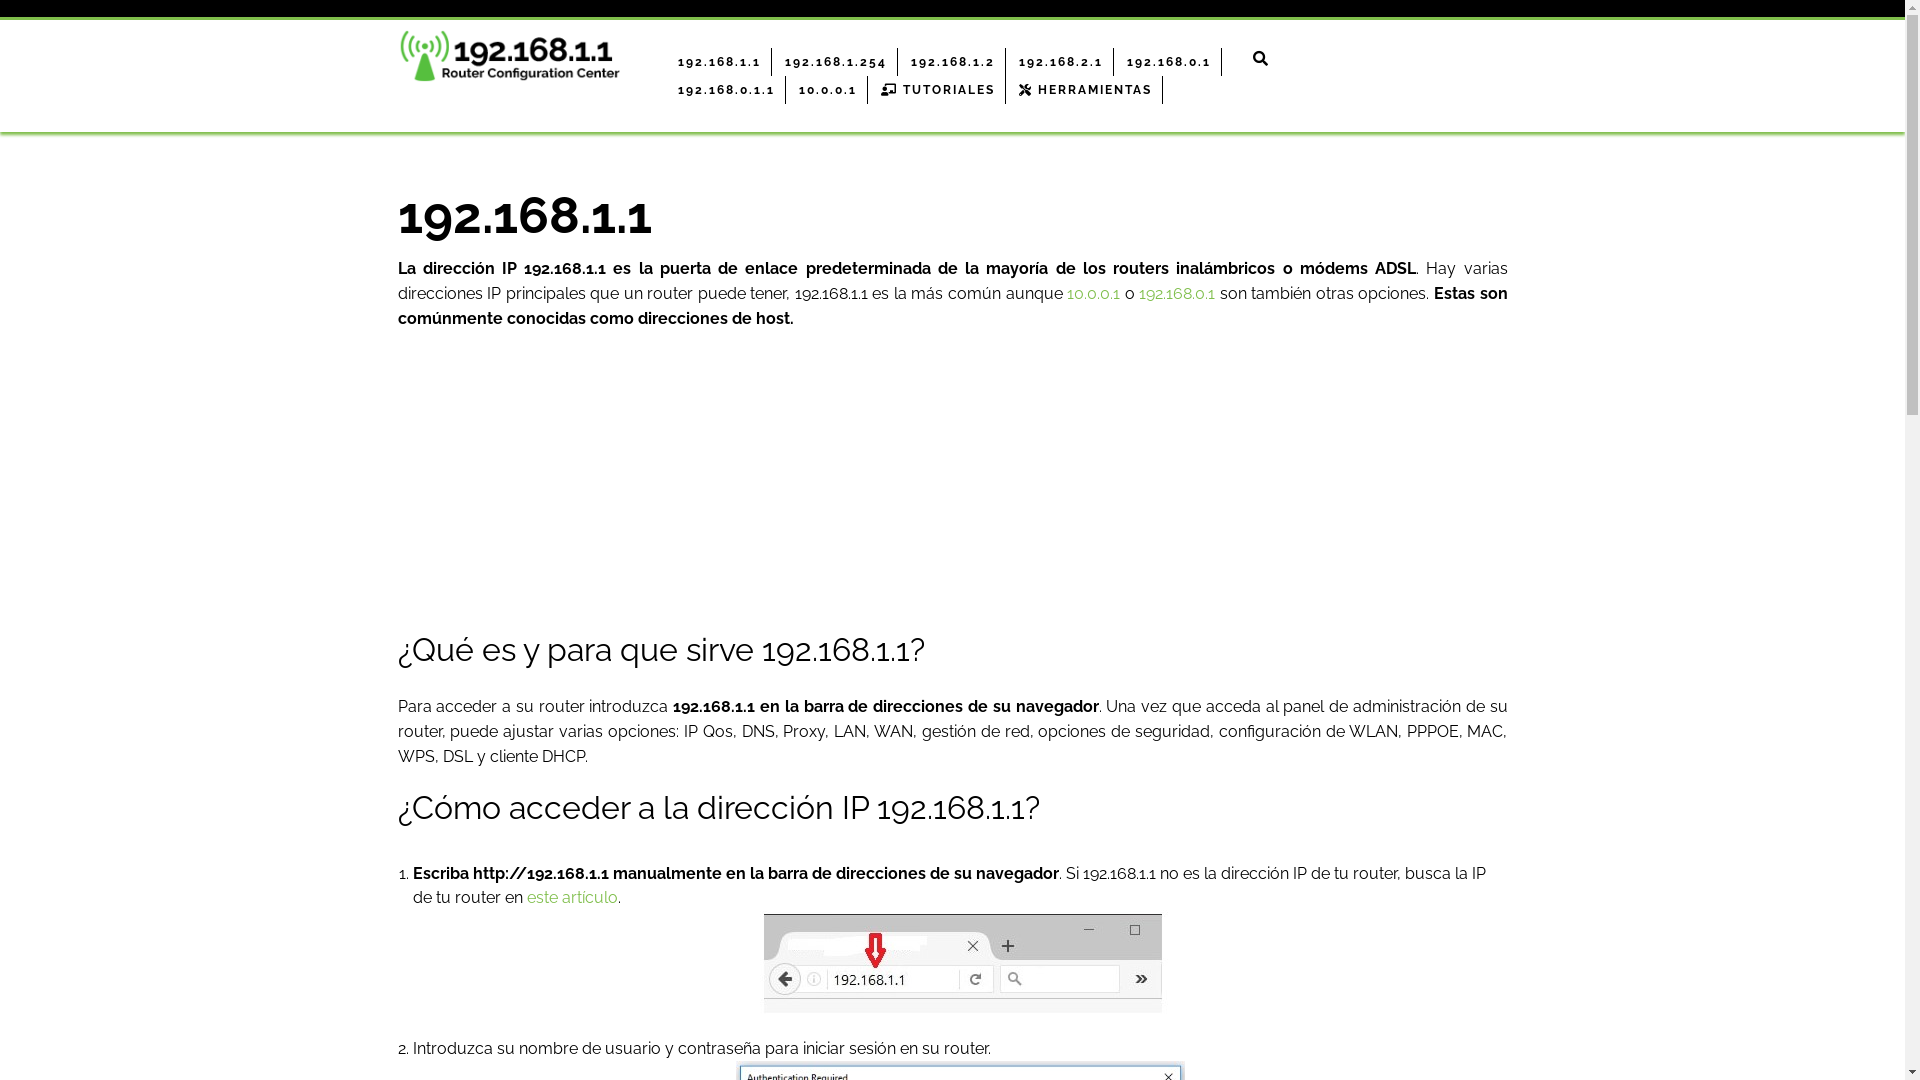  Describe the element at coordinates (727, 90) in the screenshot. I see `192.168.0.1.1` at that location.